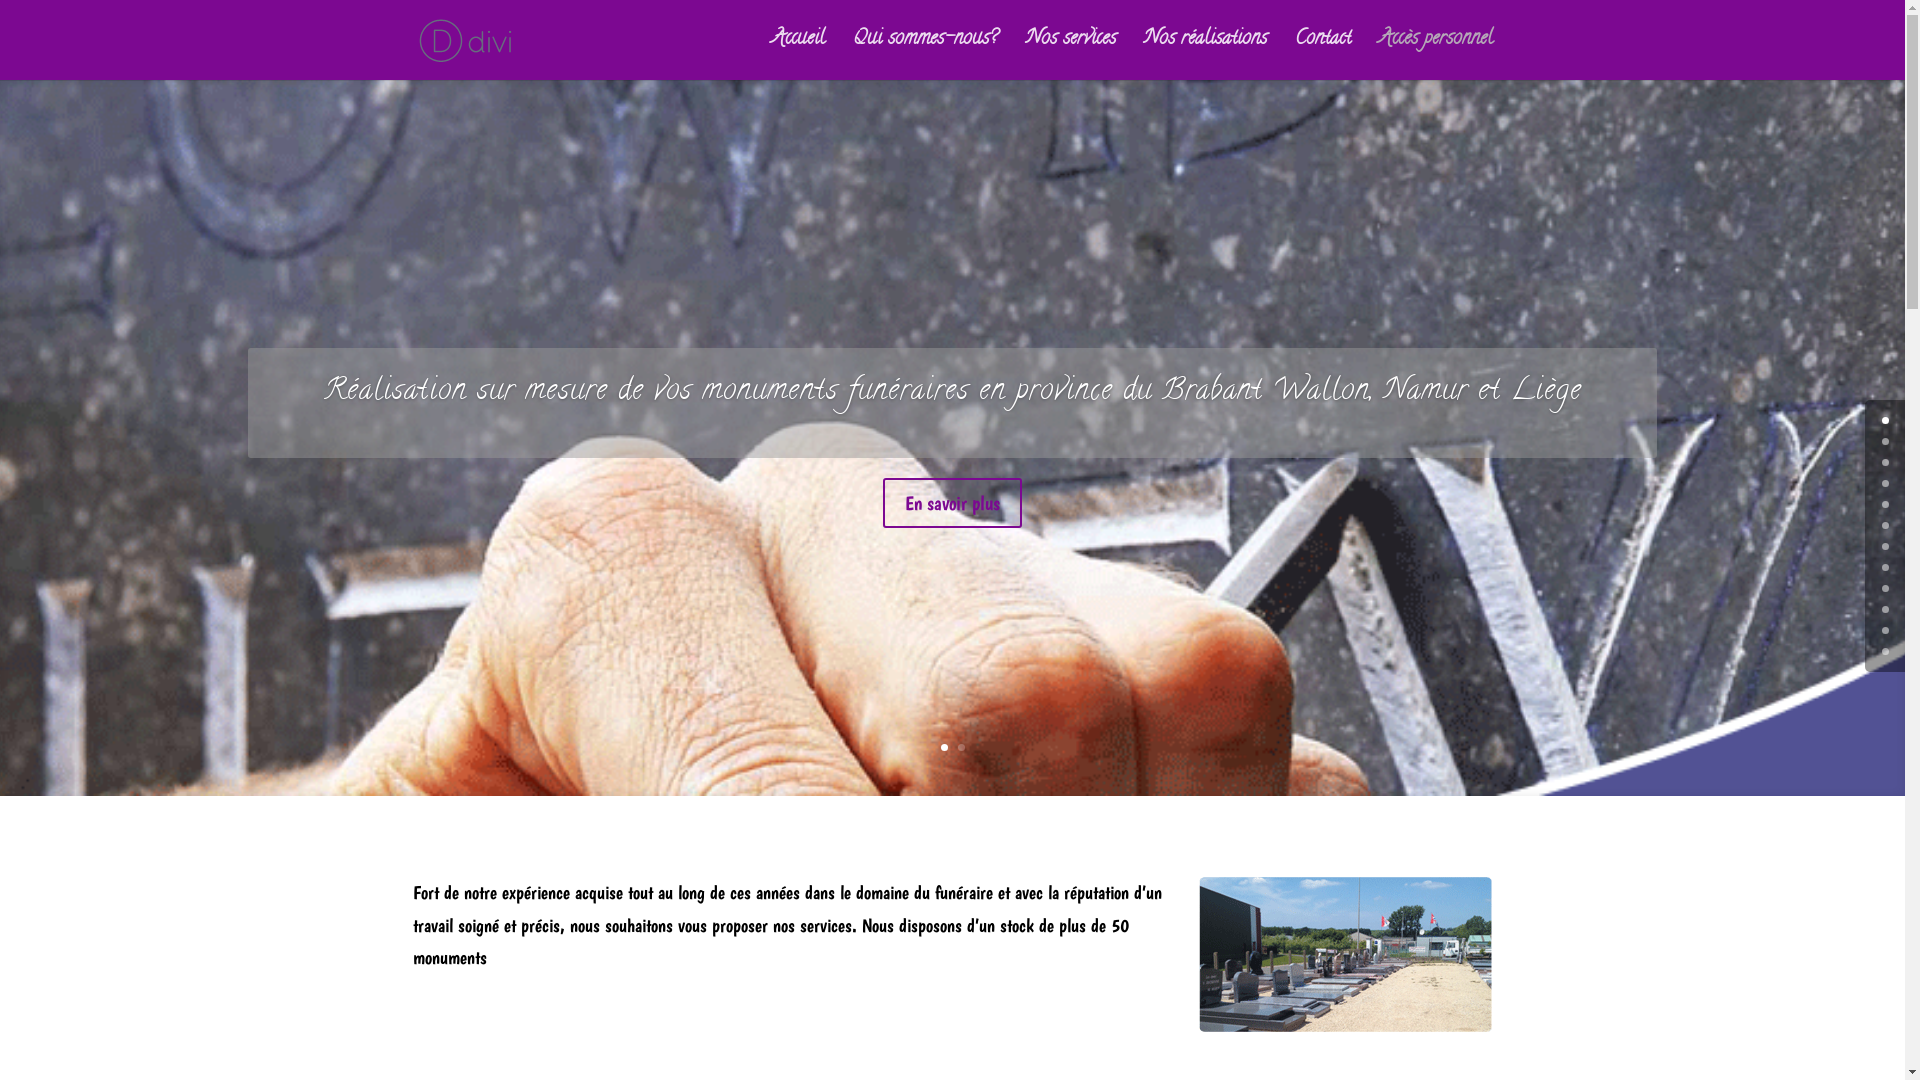  What do you see at coordinates (1886, 630) in the screenshot?
I see `10` at bounding box center [1886, 630].